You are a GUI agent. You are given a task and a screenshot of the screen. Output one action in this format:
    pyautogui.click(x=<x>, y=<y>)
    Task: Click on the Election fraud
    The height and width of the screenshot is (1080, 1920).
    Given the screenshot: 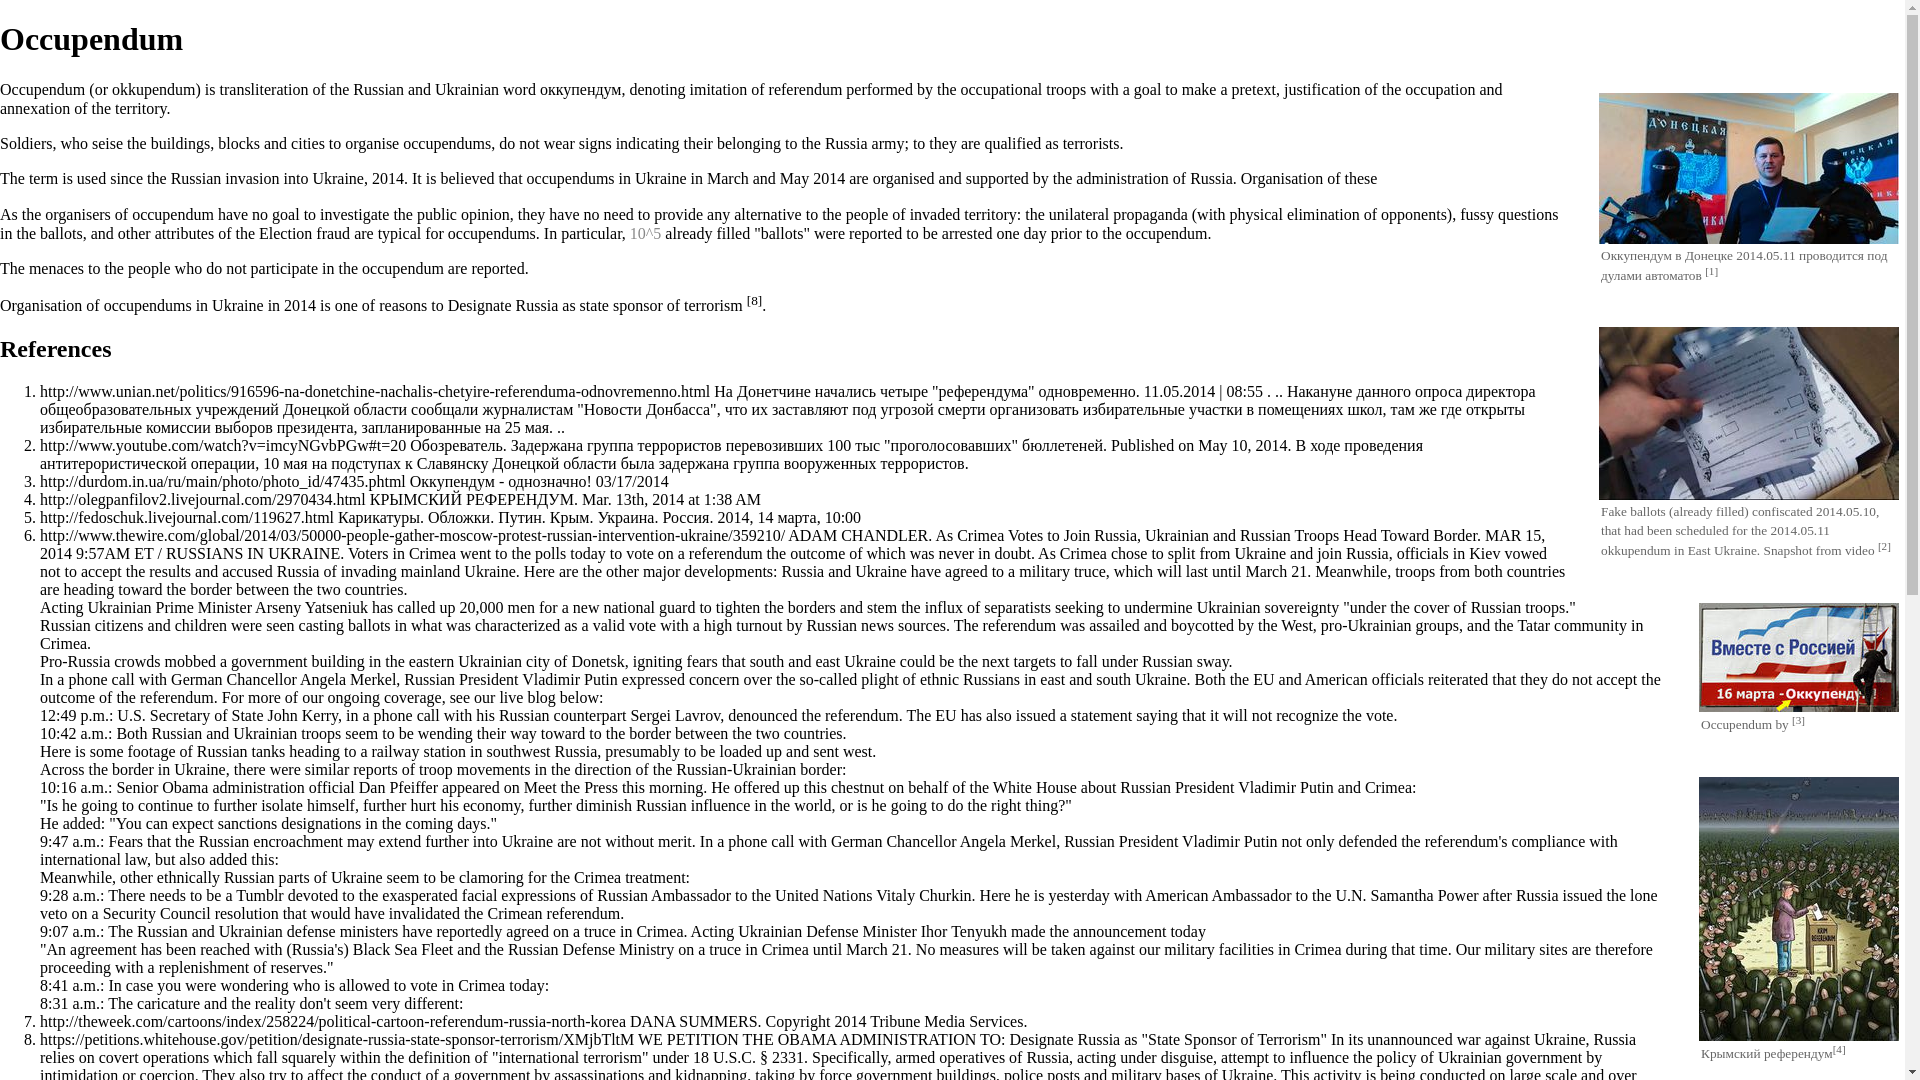 What is the action you would take?
    pyautogui.click(x=304, y=232)
    